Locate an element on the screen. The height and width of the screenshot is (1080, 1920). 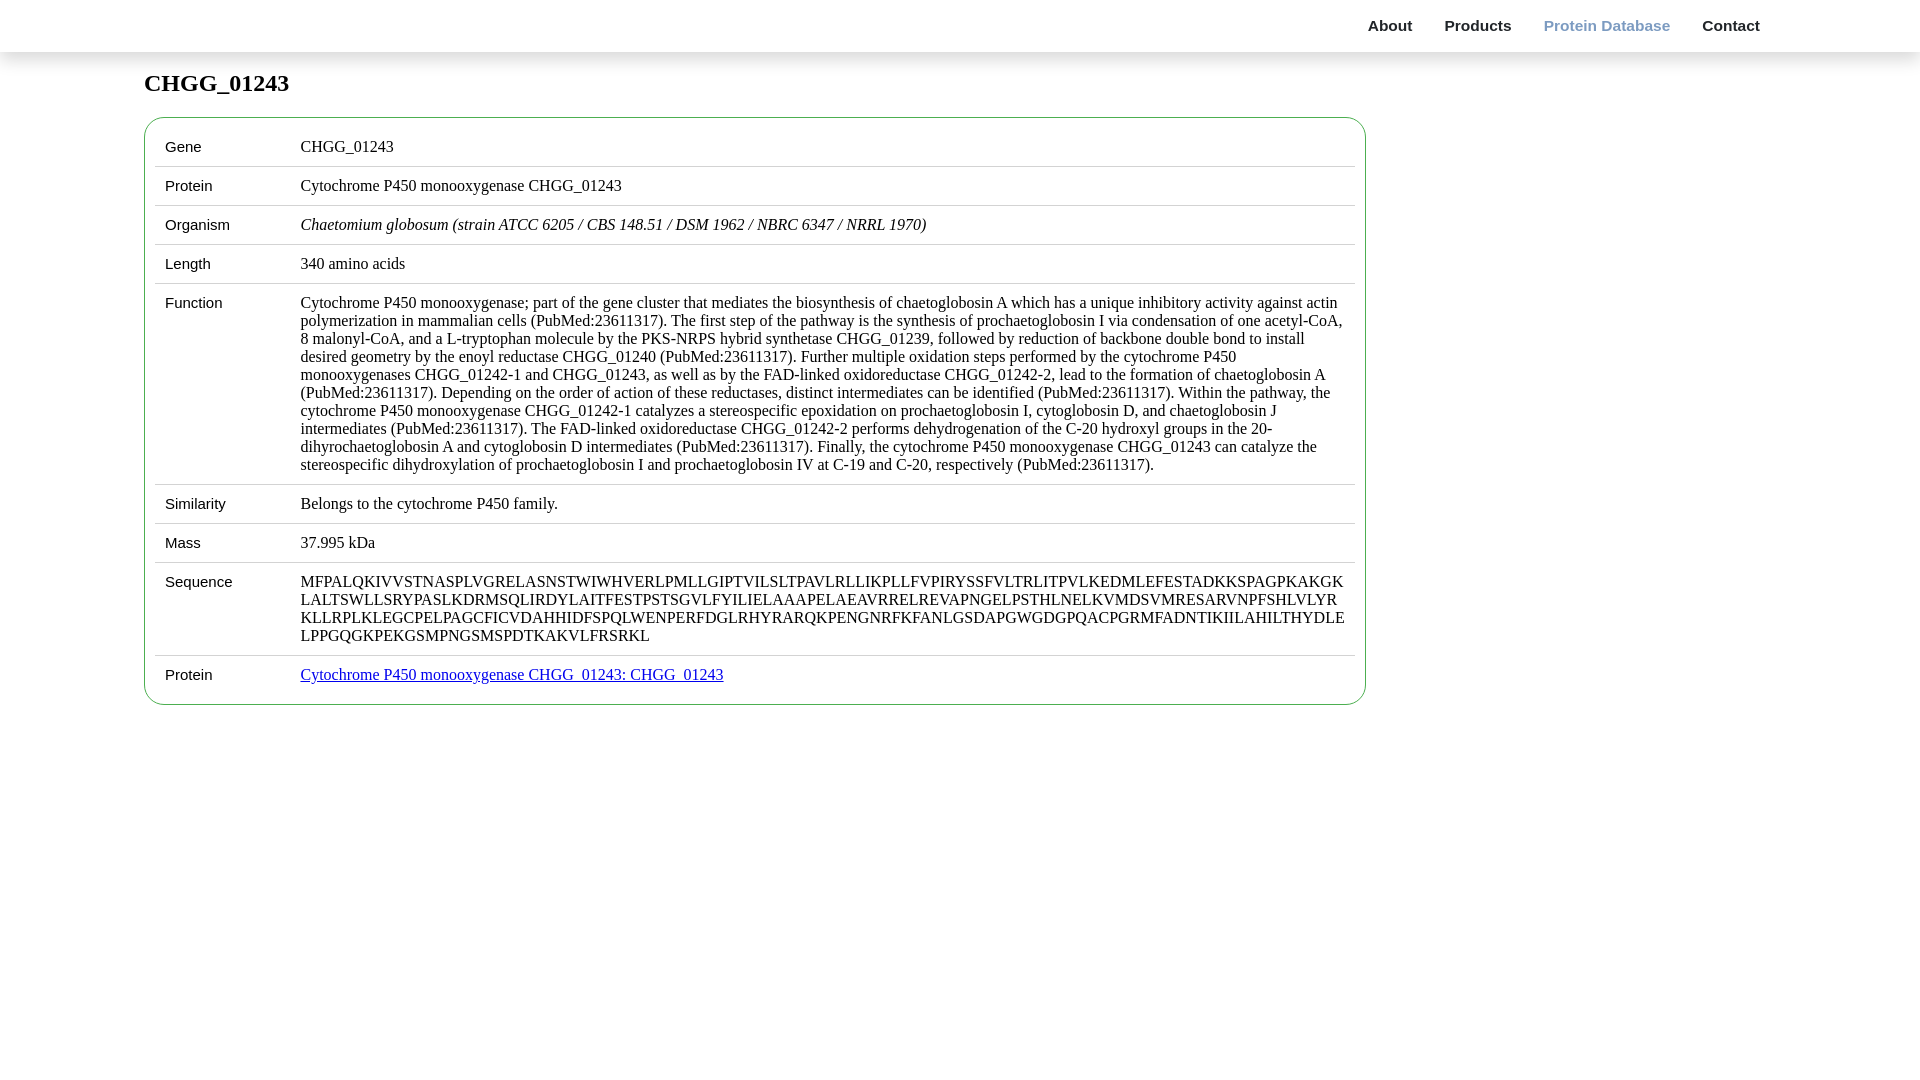
Product is located at coordinates (822, 674).